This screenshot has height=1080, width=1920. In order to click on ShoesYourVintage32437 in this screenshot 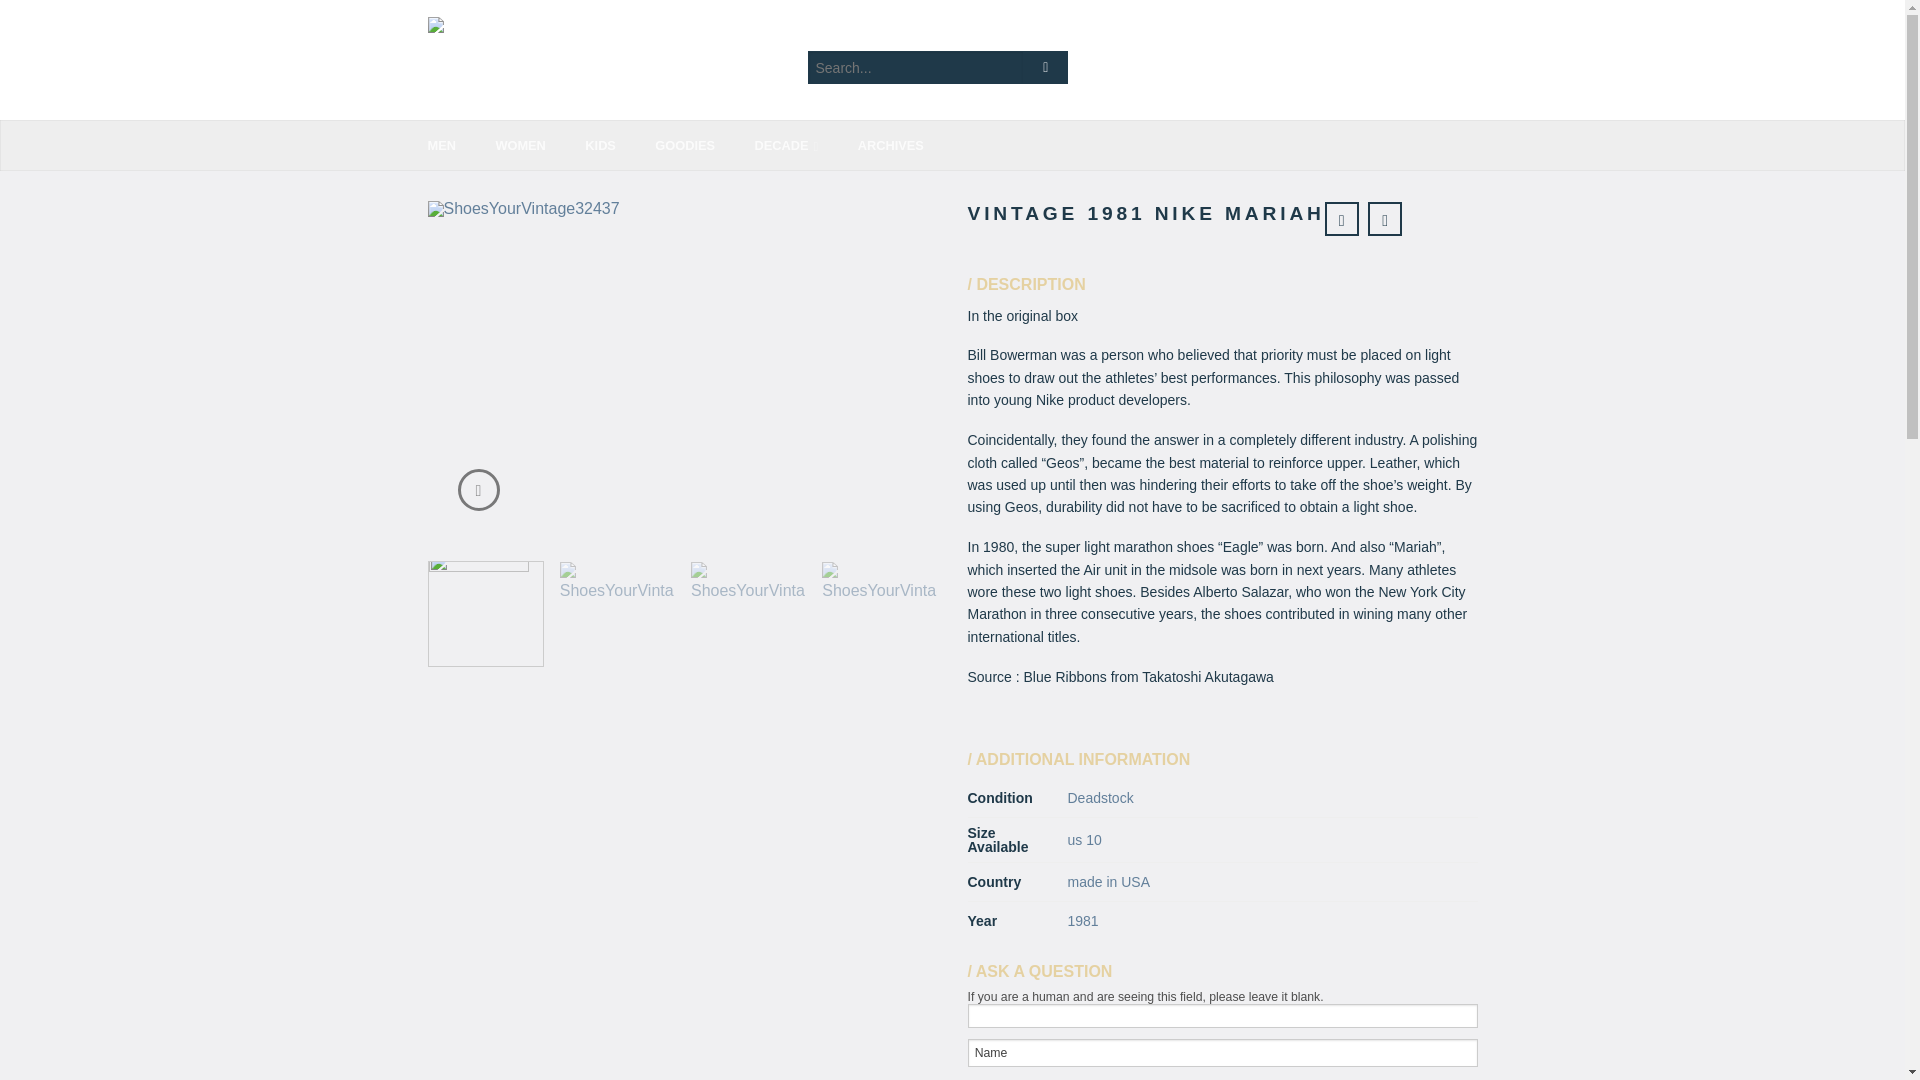, I will do `click(683, 370)`.